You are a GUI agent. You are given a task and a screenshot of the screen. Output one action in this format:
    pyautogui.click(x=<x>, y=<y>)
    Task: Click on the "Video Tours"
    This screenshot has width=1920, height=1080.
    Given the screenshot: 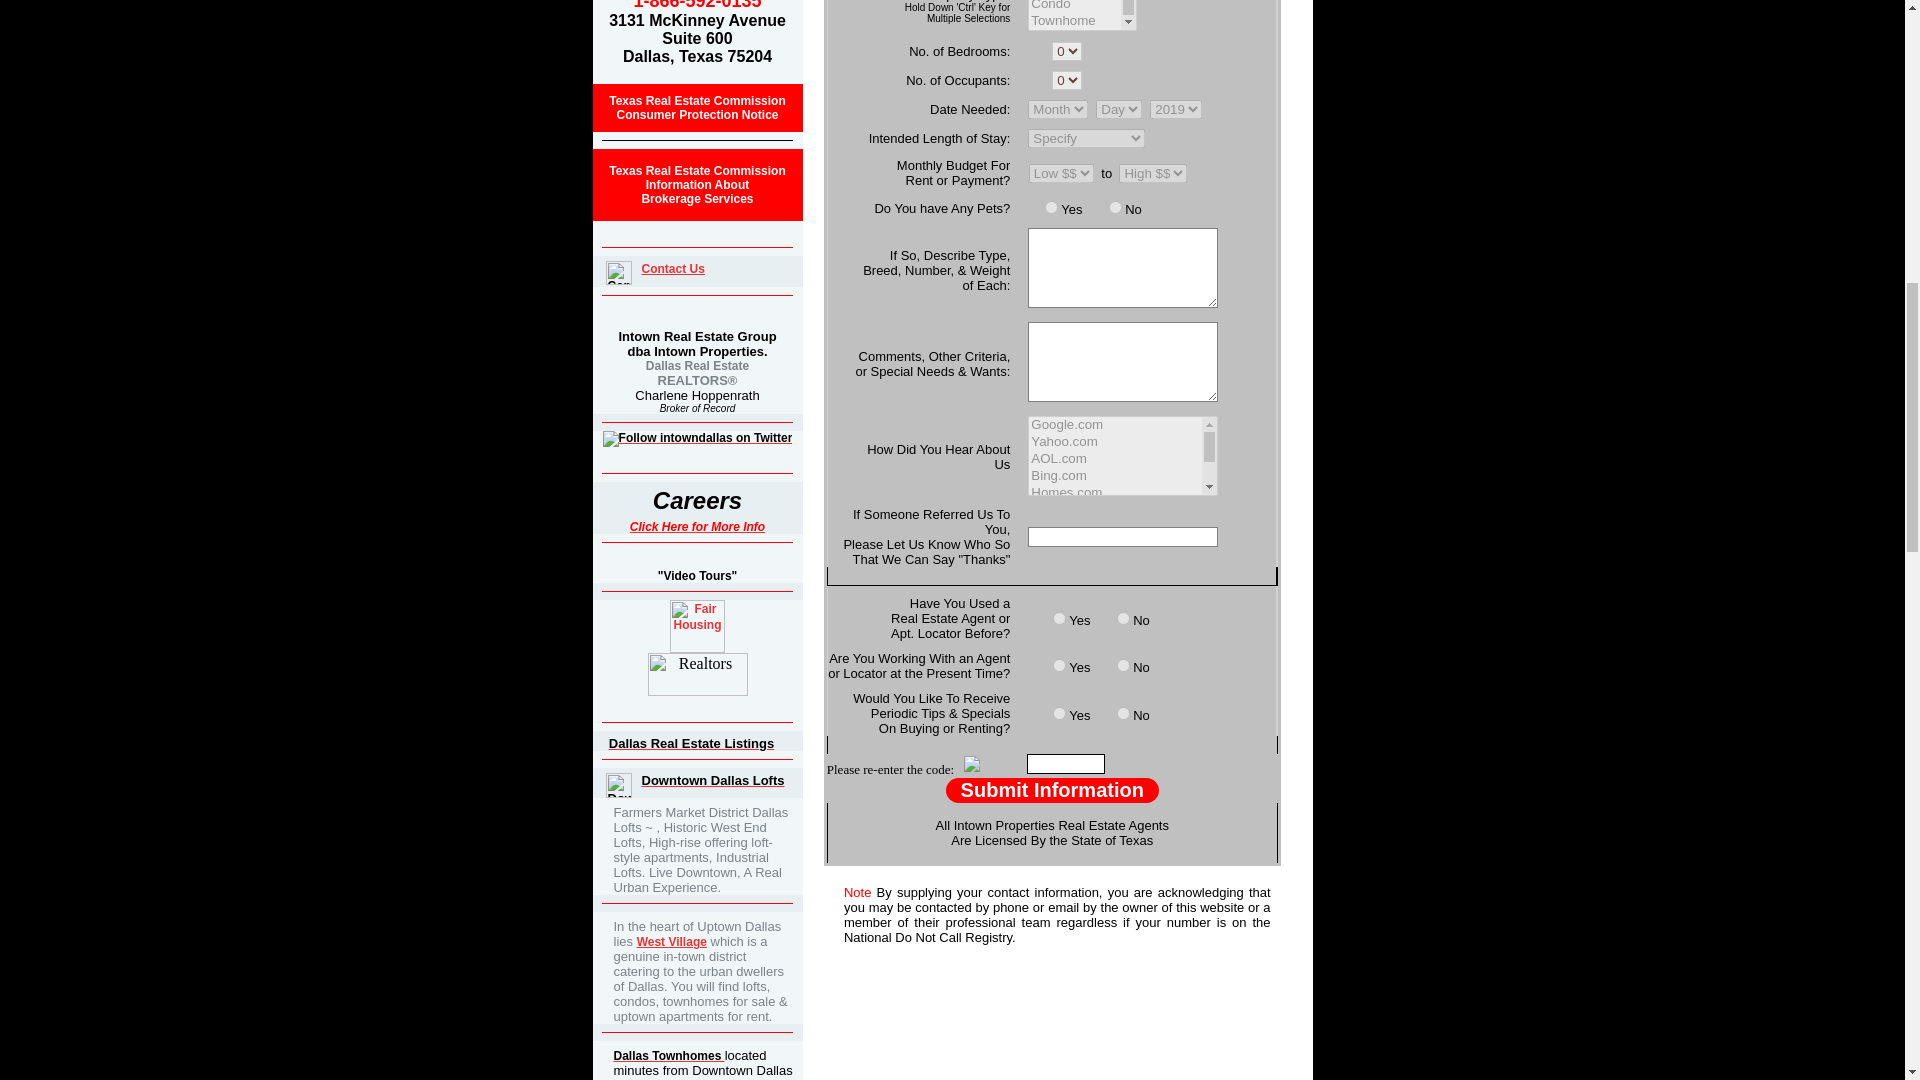 What is the action you would take?
    pyautogui.click(x=1124, y=712)
    